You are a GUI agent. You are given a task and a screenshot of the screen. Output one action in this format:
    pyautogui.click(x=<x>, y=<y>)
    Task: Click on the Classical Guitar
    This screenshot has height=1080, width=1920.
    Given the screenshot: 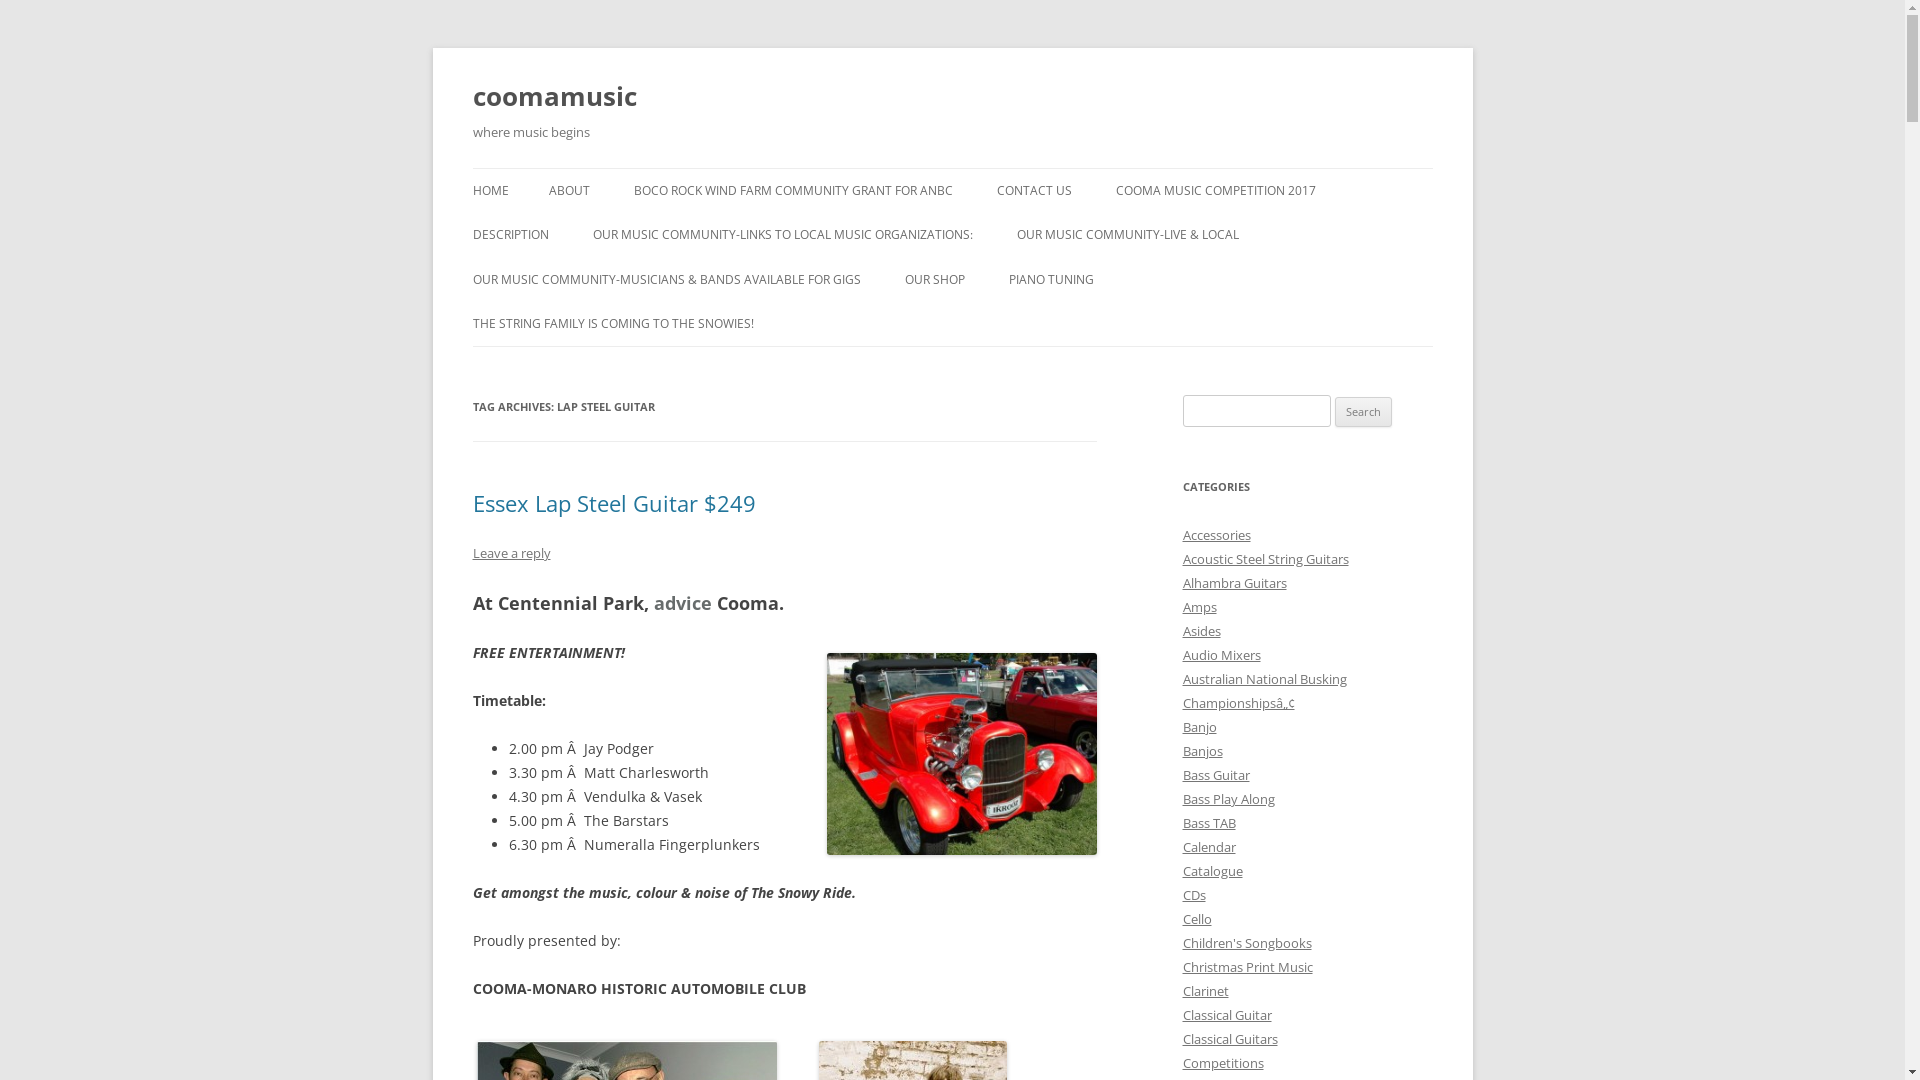 What is the action you would take?
    pyautogui.click(x=1226, y=1015)
    